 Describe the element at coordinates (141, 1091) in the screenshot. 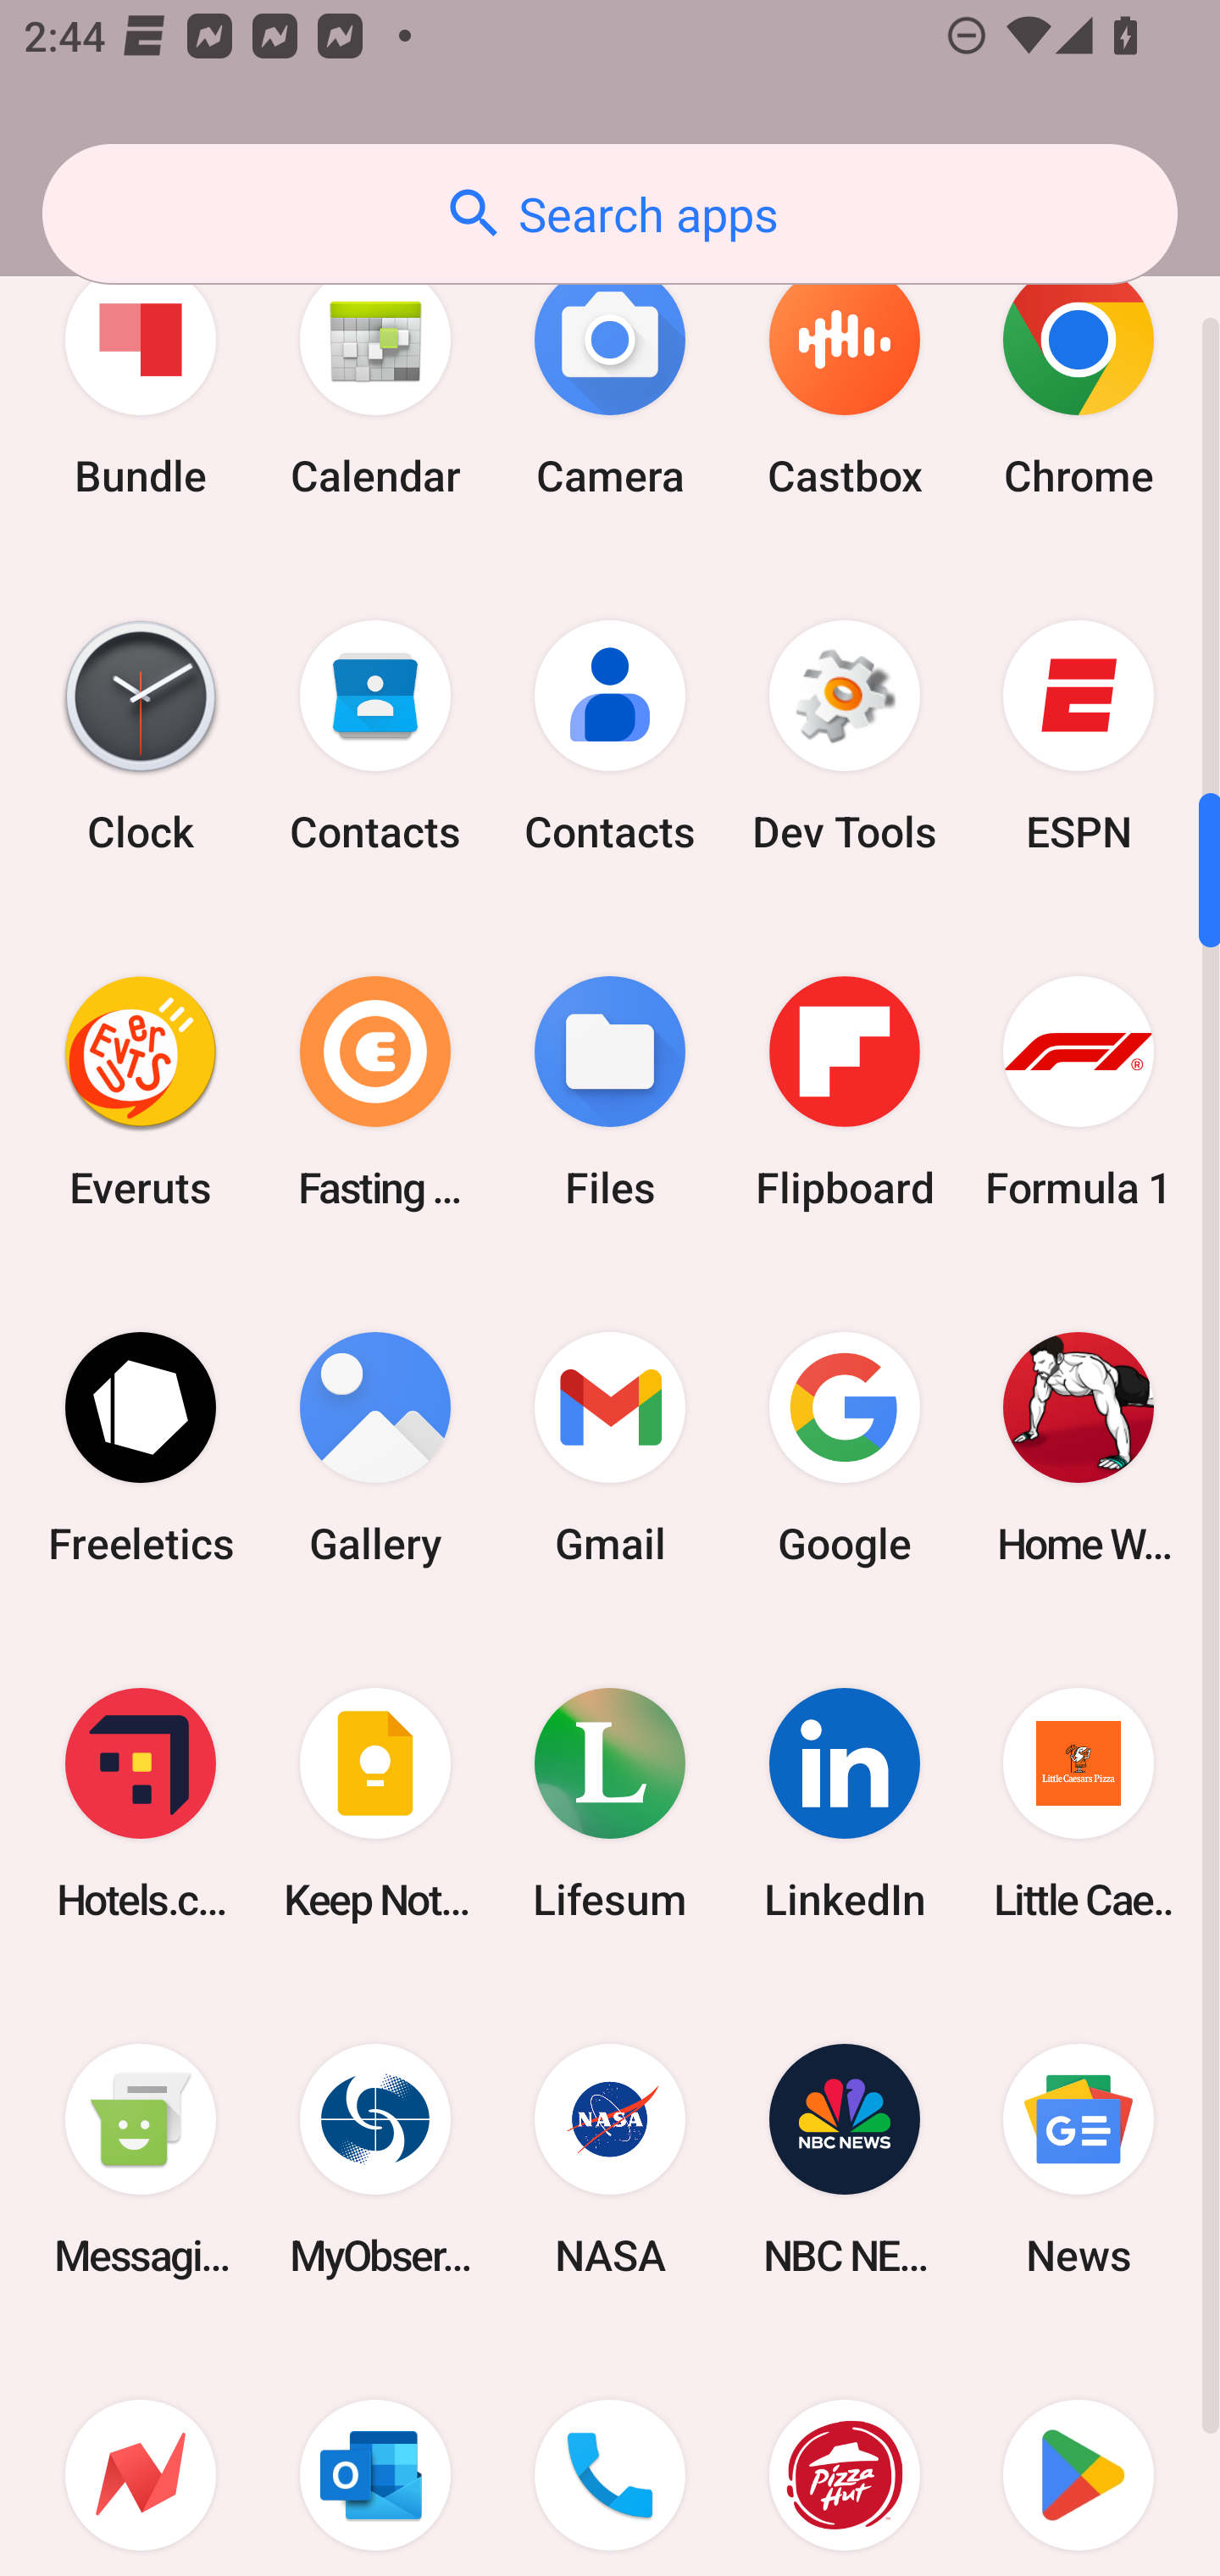

I see `Everuts` at that location.